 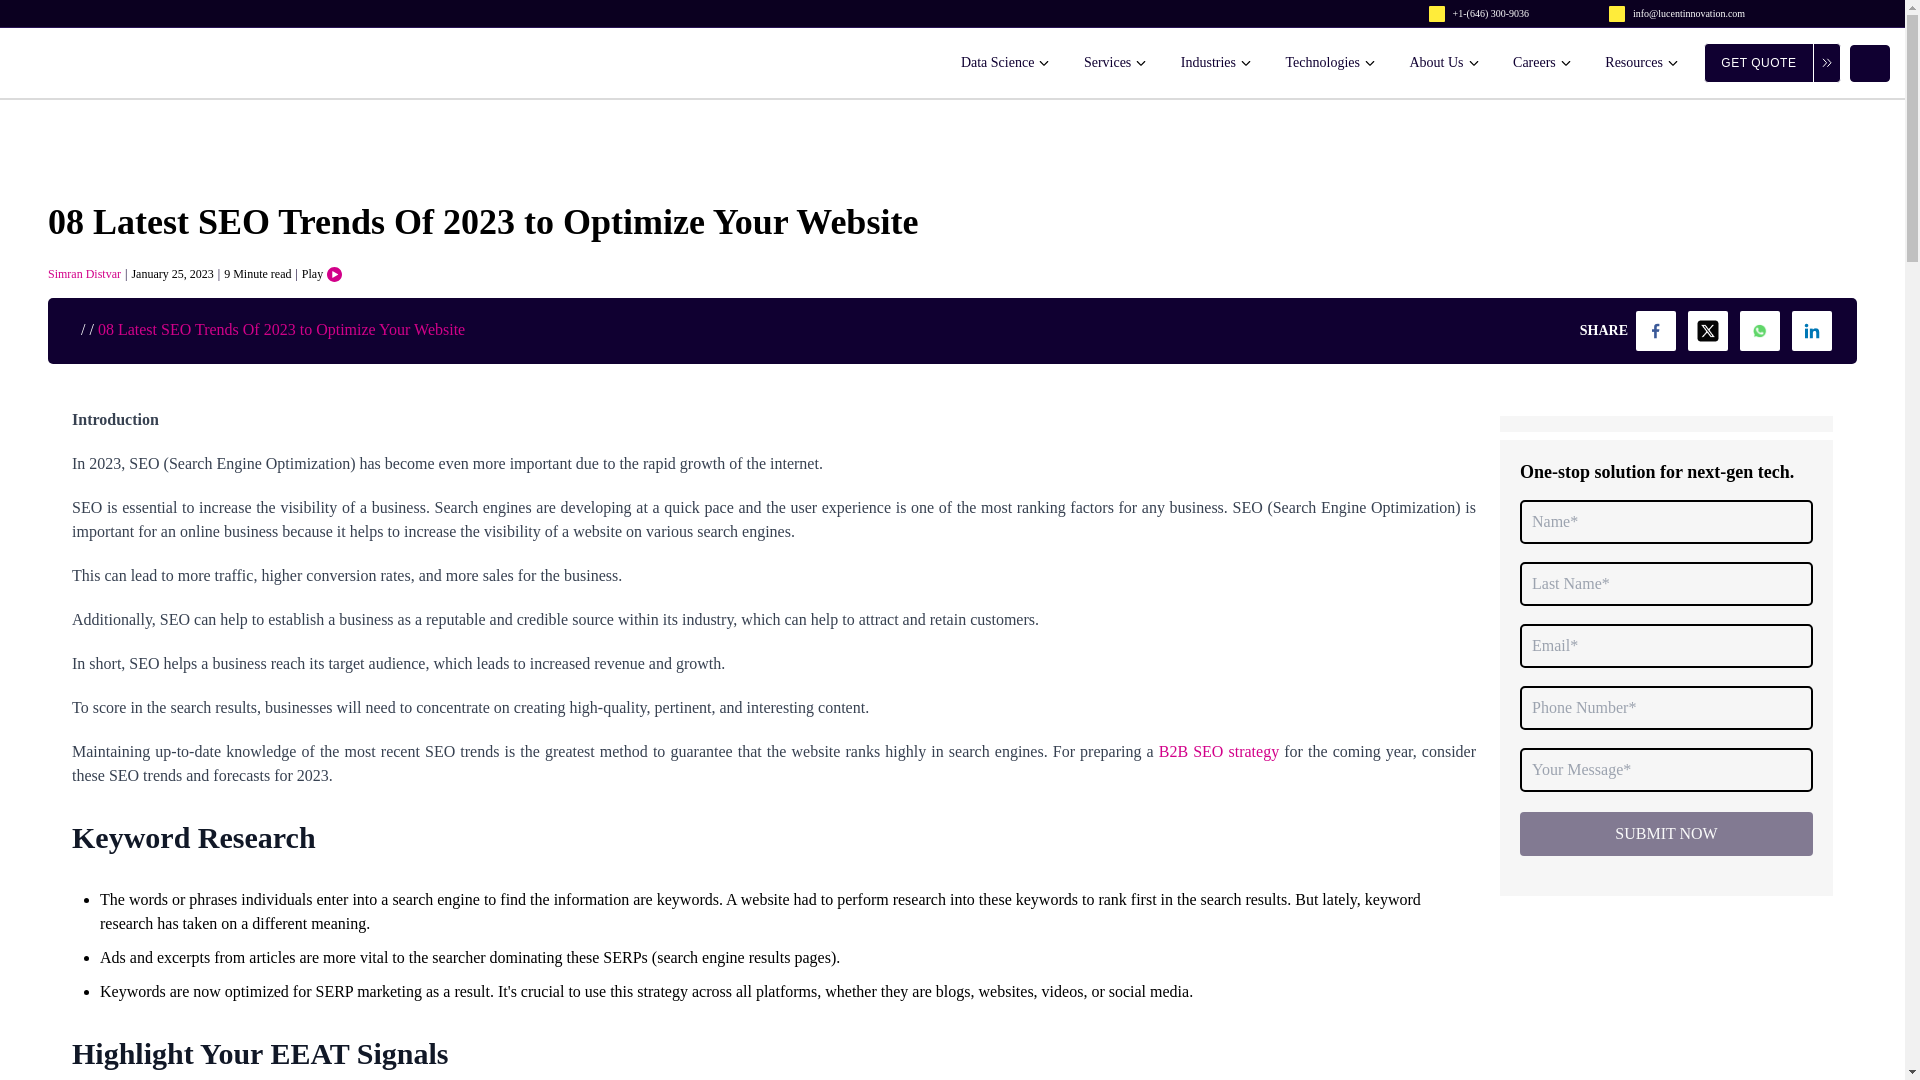 I want to click on search, so click(x=1870, y=62).